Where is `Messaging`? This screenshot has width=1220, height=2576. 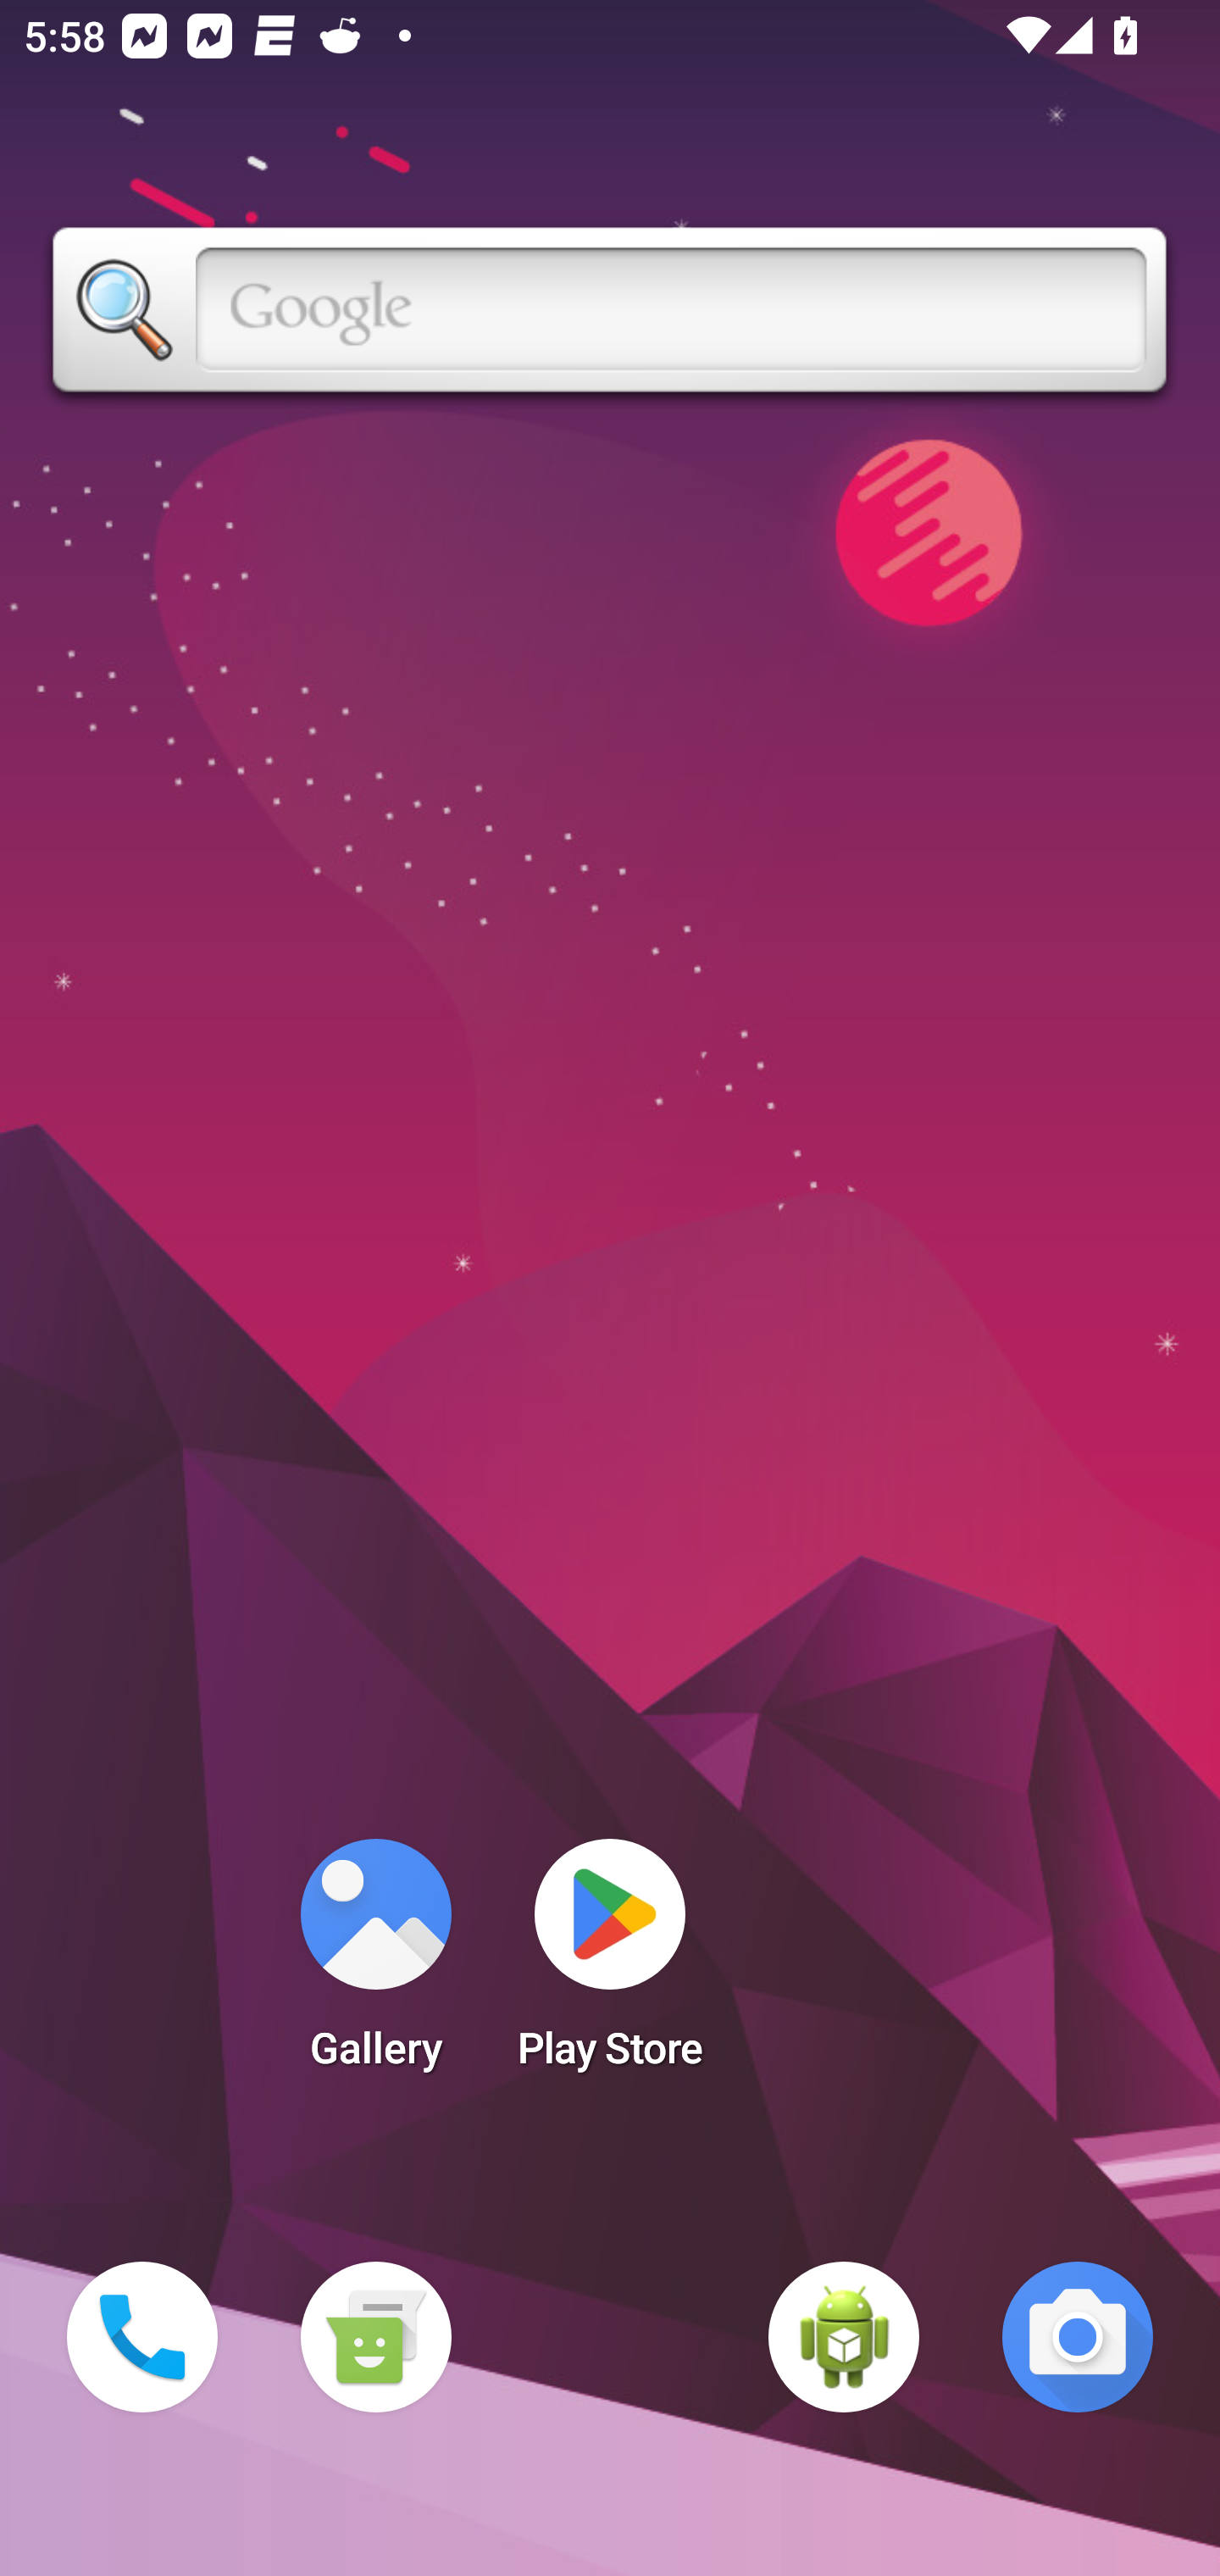
Messaging is located at coordinates (375, 2337).